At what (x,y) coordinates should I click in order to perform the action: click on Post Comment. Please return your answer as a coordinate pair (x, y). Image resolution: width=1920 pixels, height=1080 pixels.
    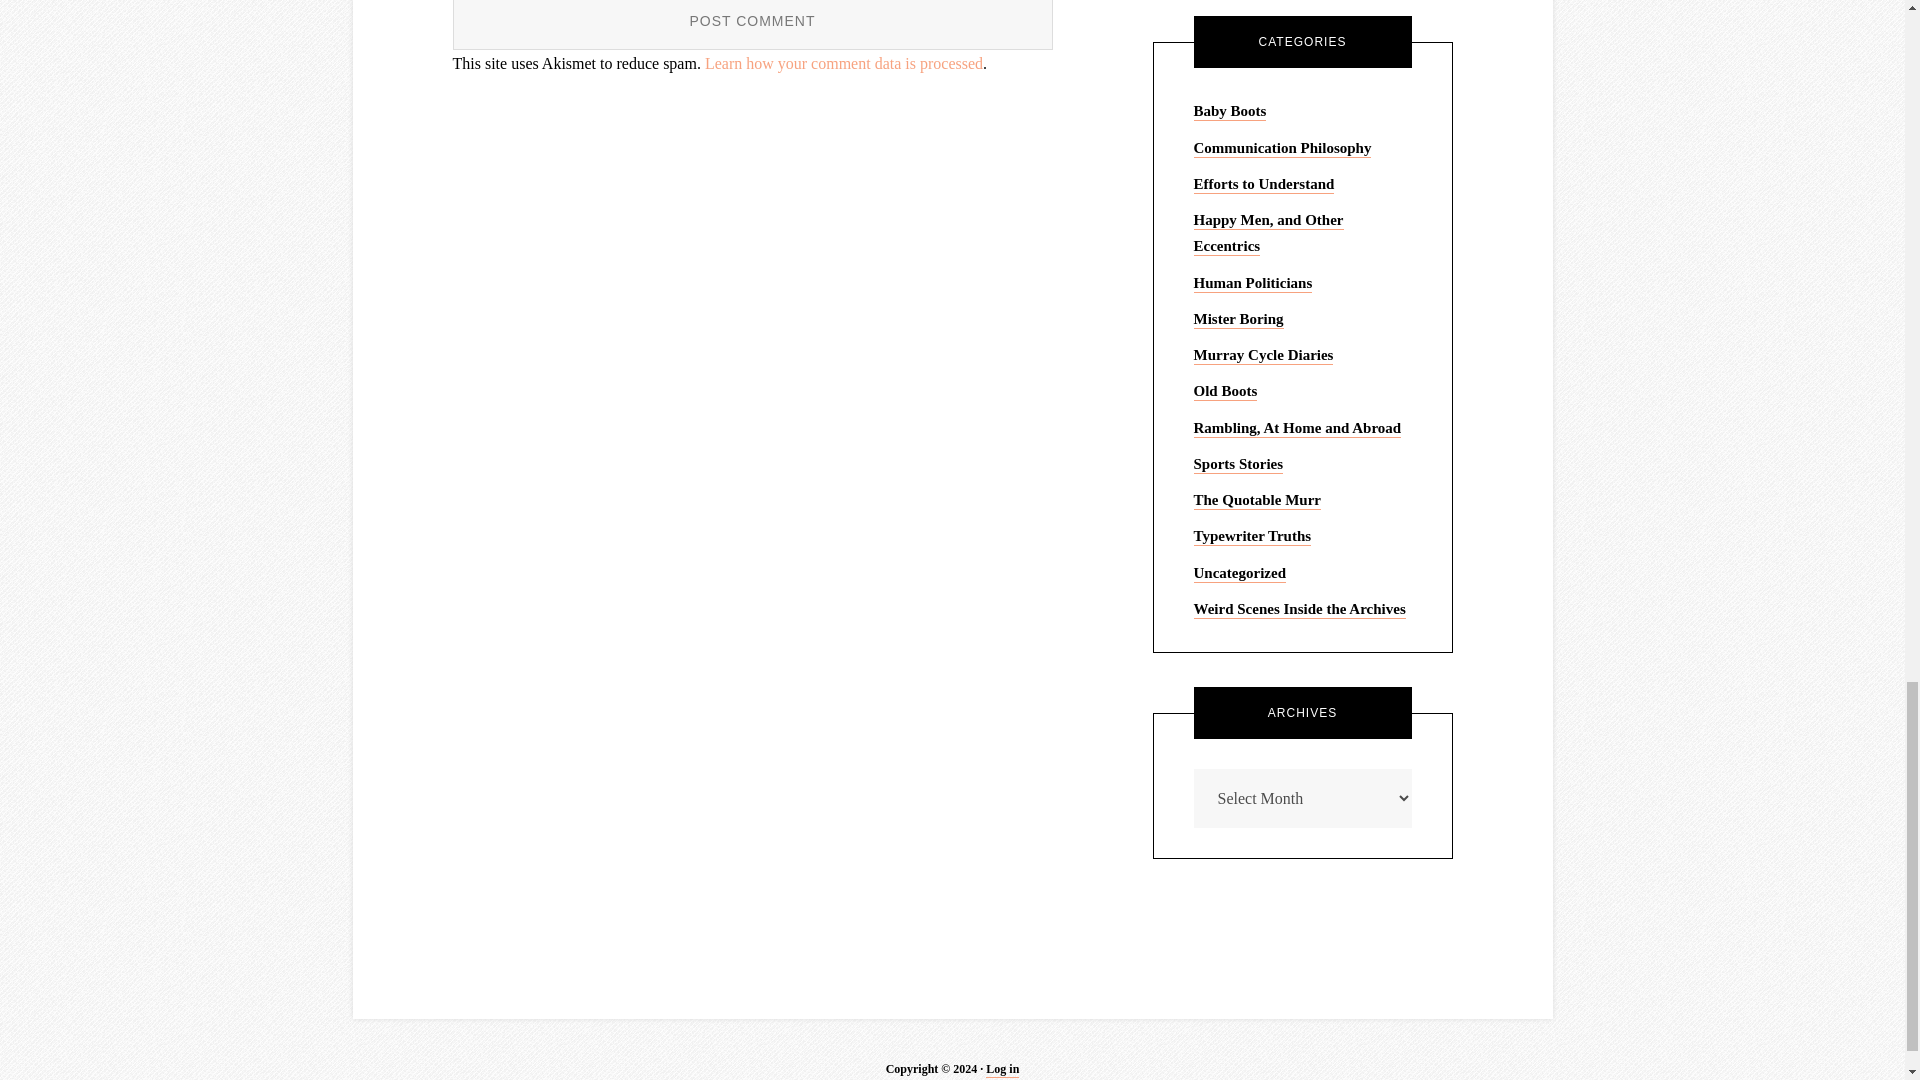
    Looking at the image, I should click on (752, 24).